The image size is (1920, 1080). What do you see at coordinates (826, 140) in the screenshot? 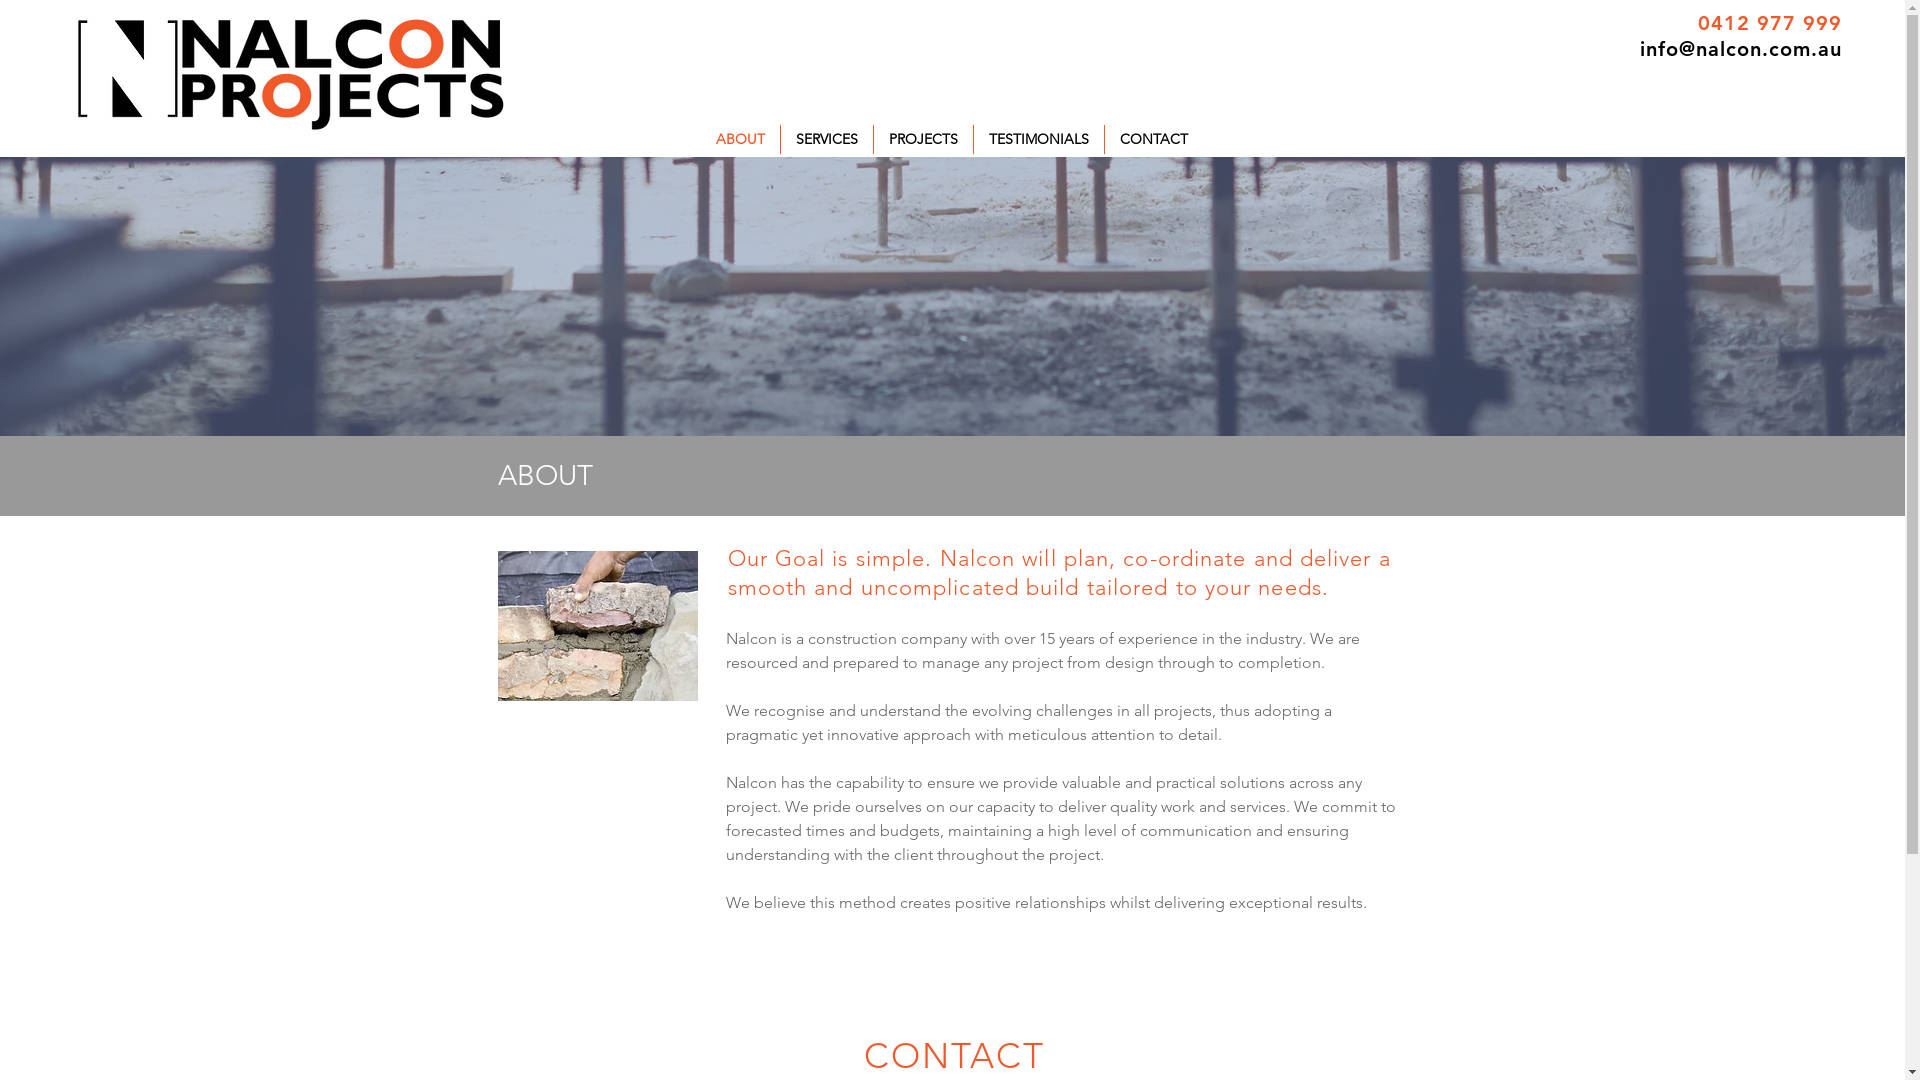
I see `SERVICES` at bounding box center [826, 140].